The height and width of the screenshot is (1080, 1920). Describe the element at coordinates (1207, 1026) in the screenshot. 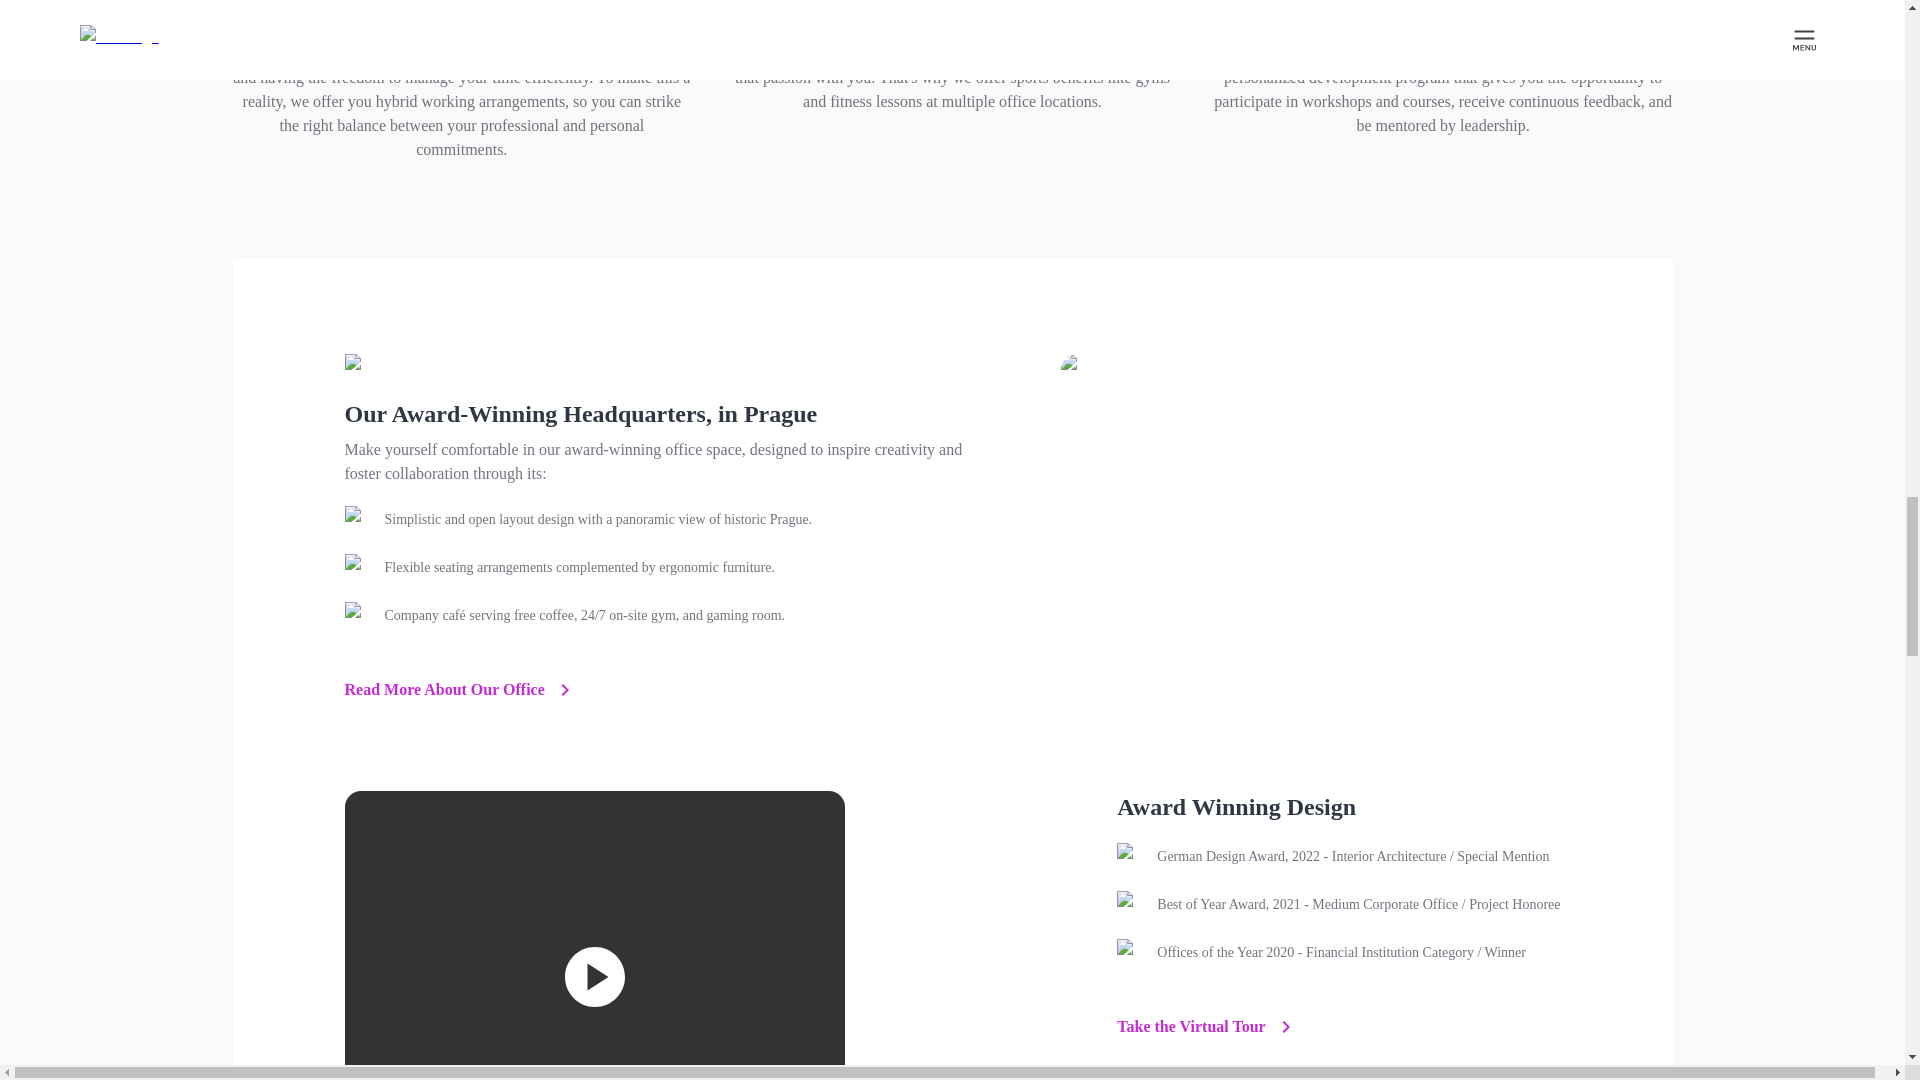

I see `Take the Virtual Tour` at that location.